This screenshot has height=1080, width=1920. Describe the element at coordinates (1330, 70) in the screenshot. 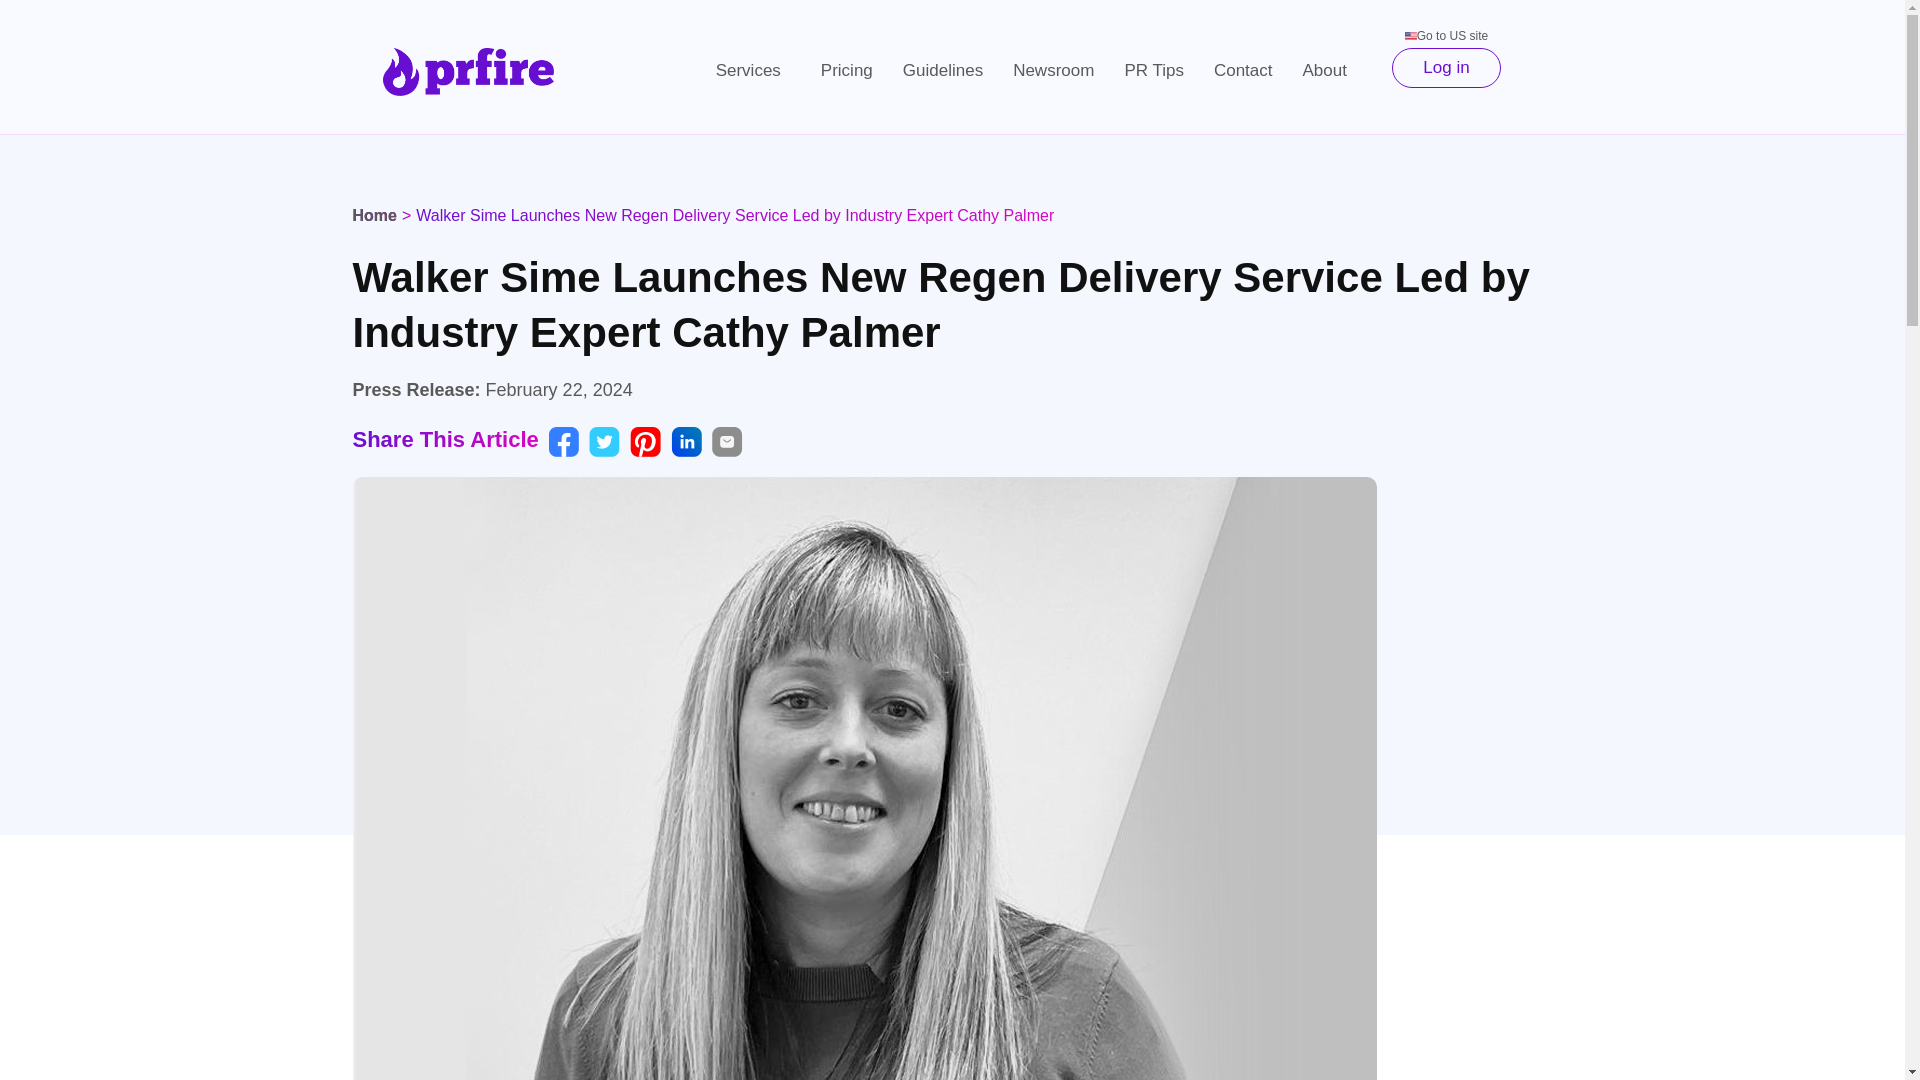

I see `About` at that location.